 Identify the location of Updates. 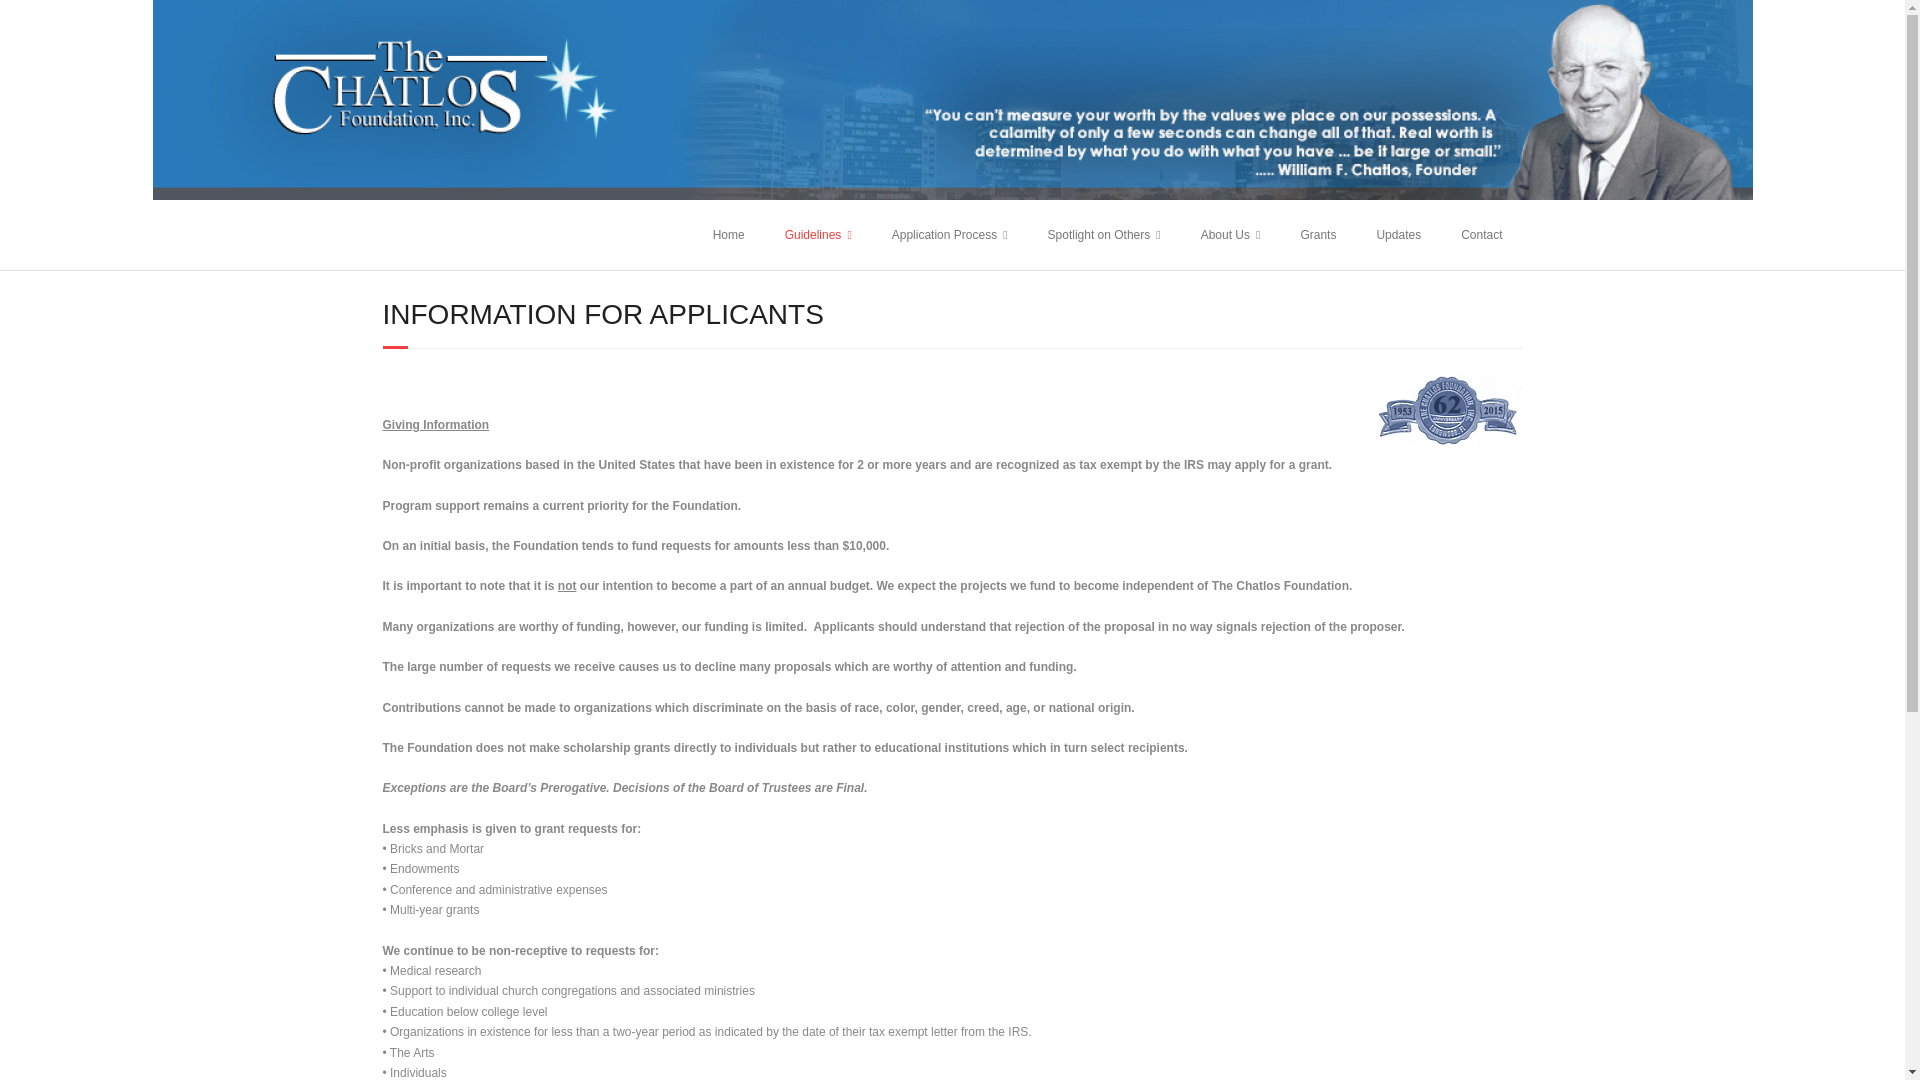
(1398, 234).